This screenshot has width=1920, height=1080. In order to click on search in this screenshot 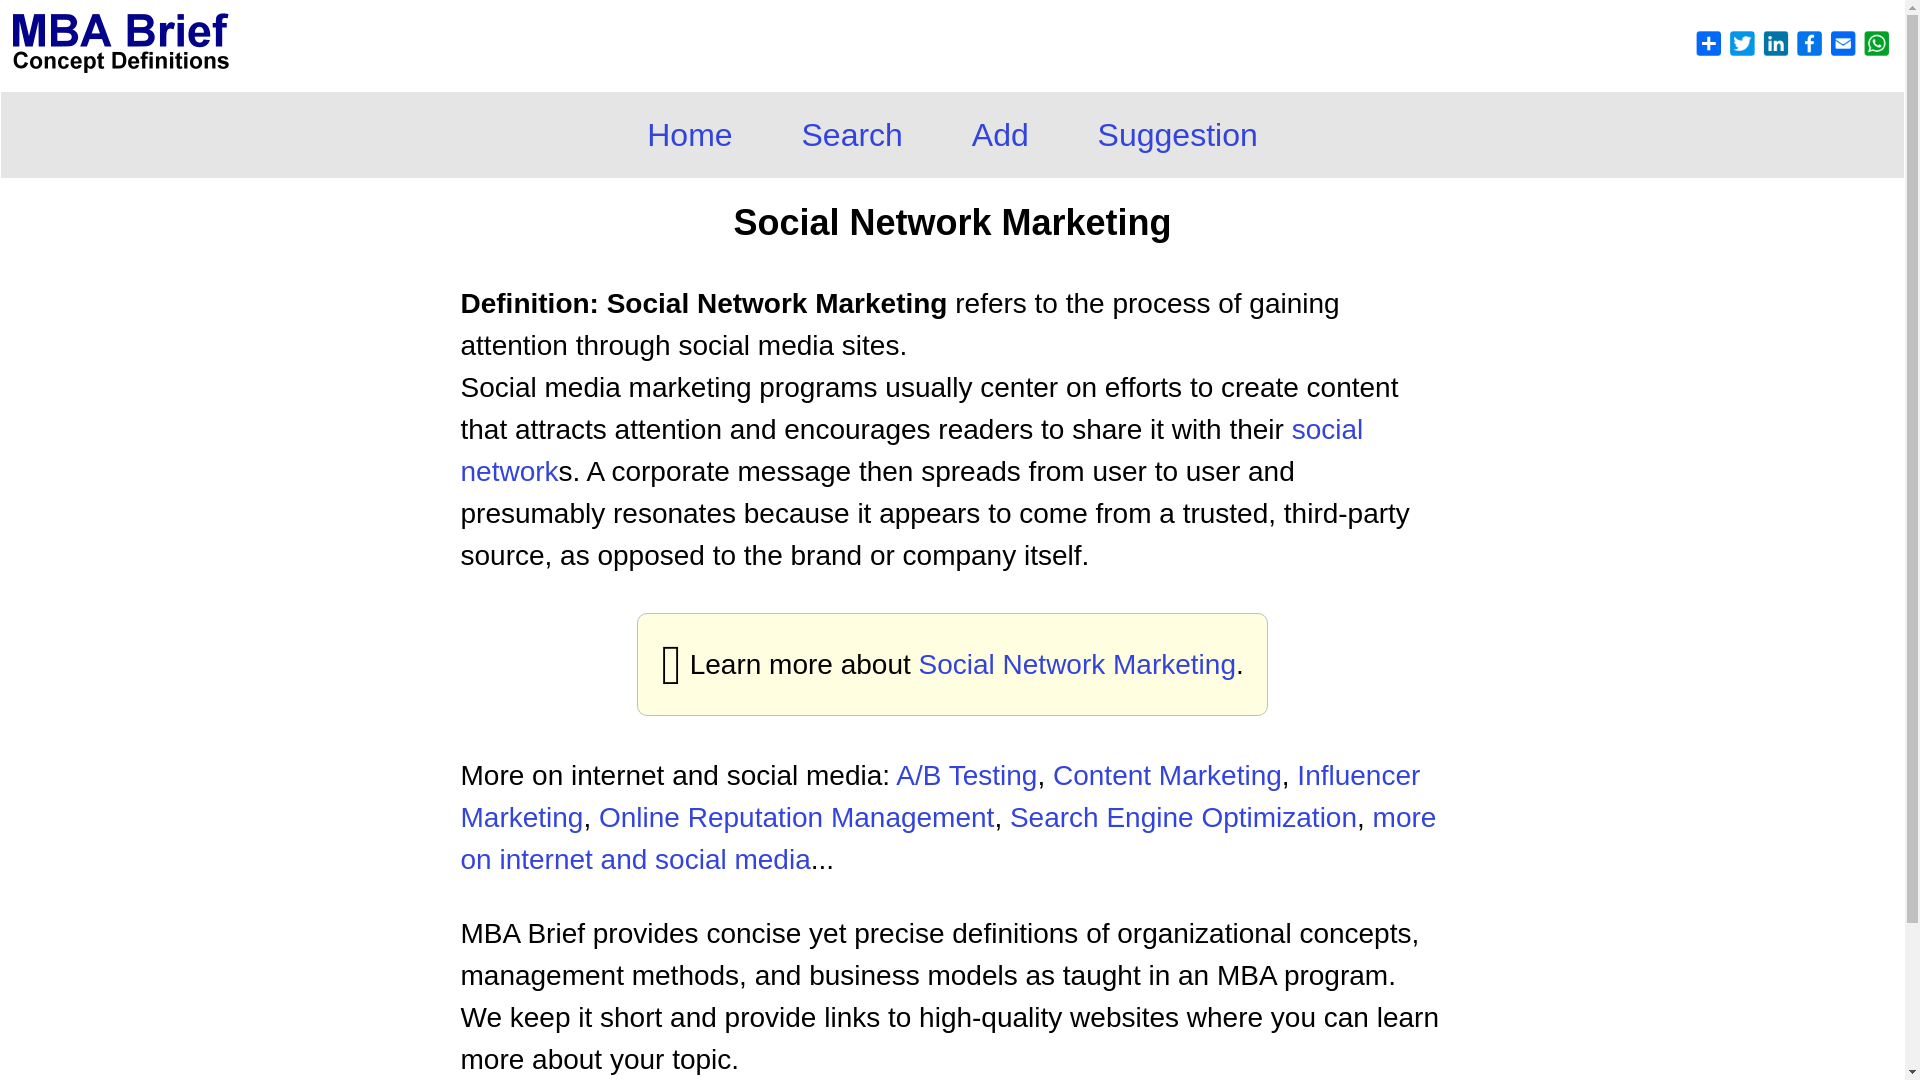, I will do `click(1078, 664)`.